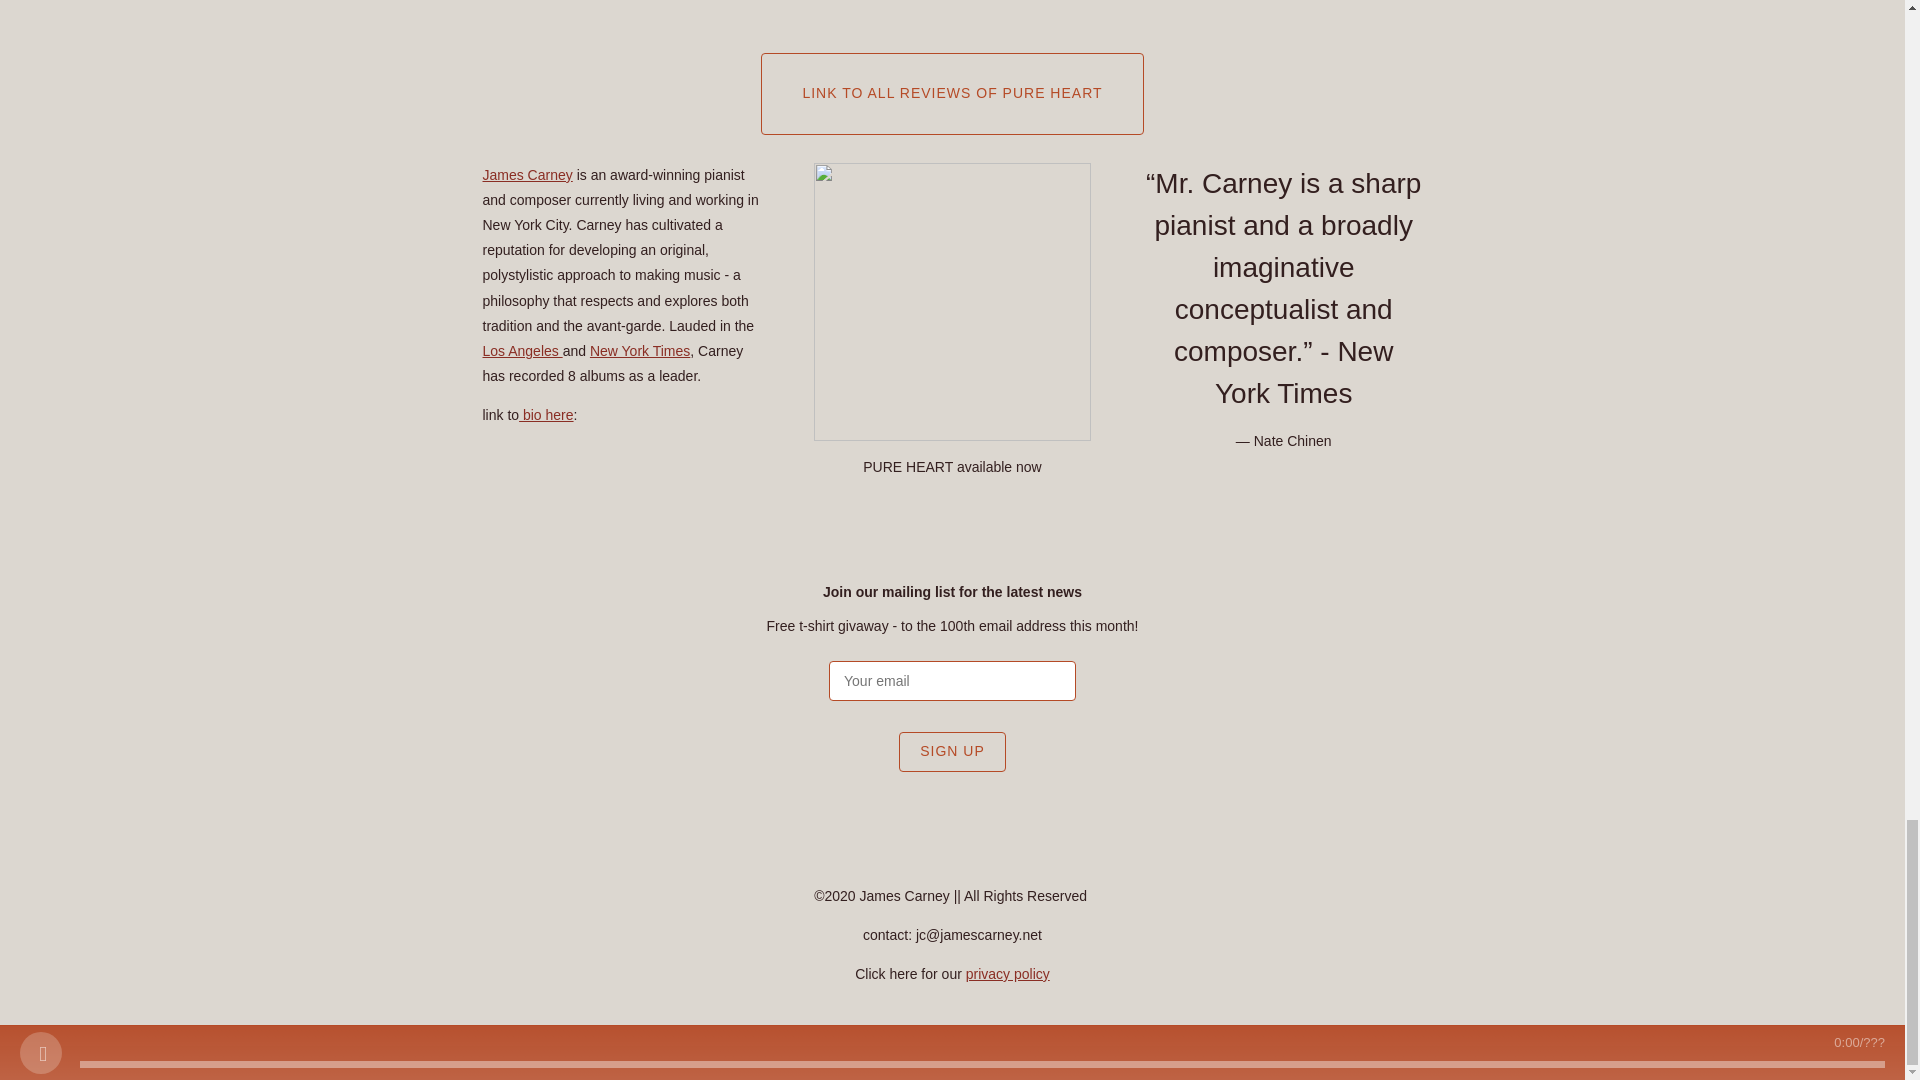  What do you see at coordinates (522, 350) in the screenshot?
I see `Los Angeles` at bounding box center [522, 350].